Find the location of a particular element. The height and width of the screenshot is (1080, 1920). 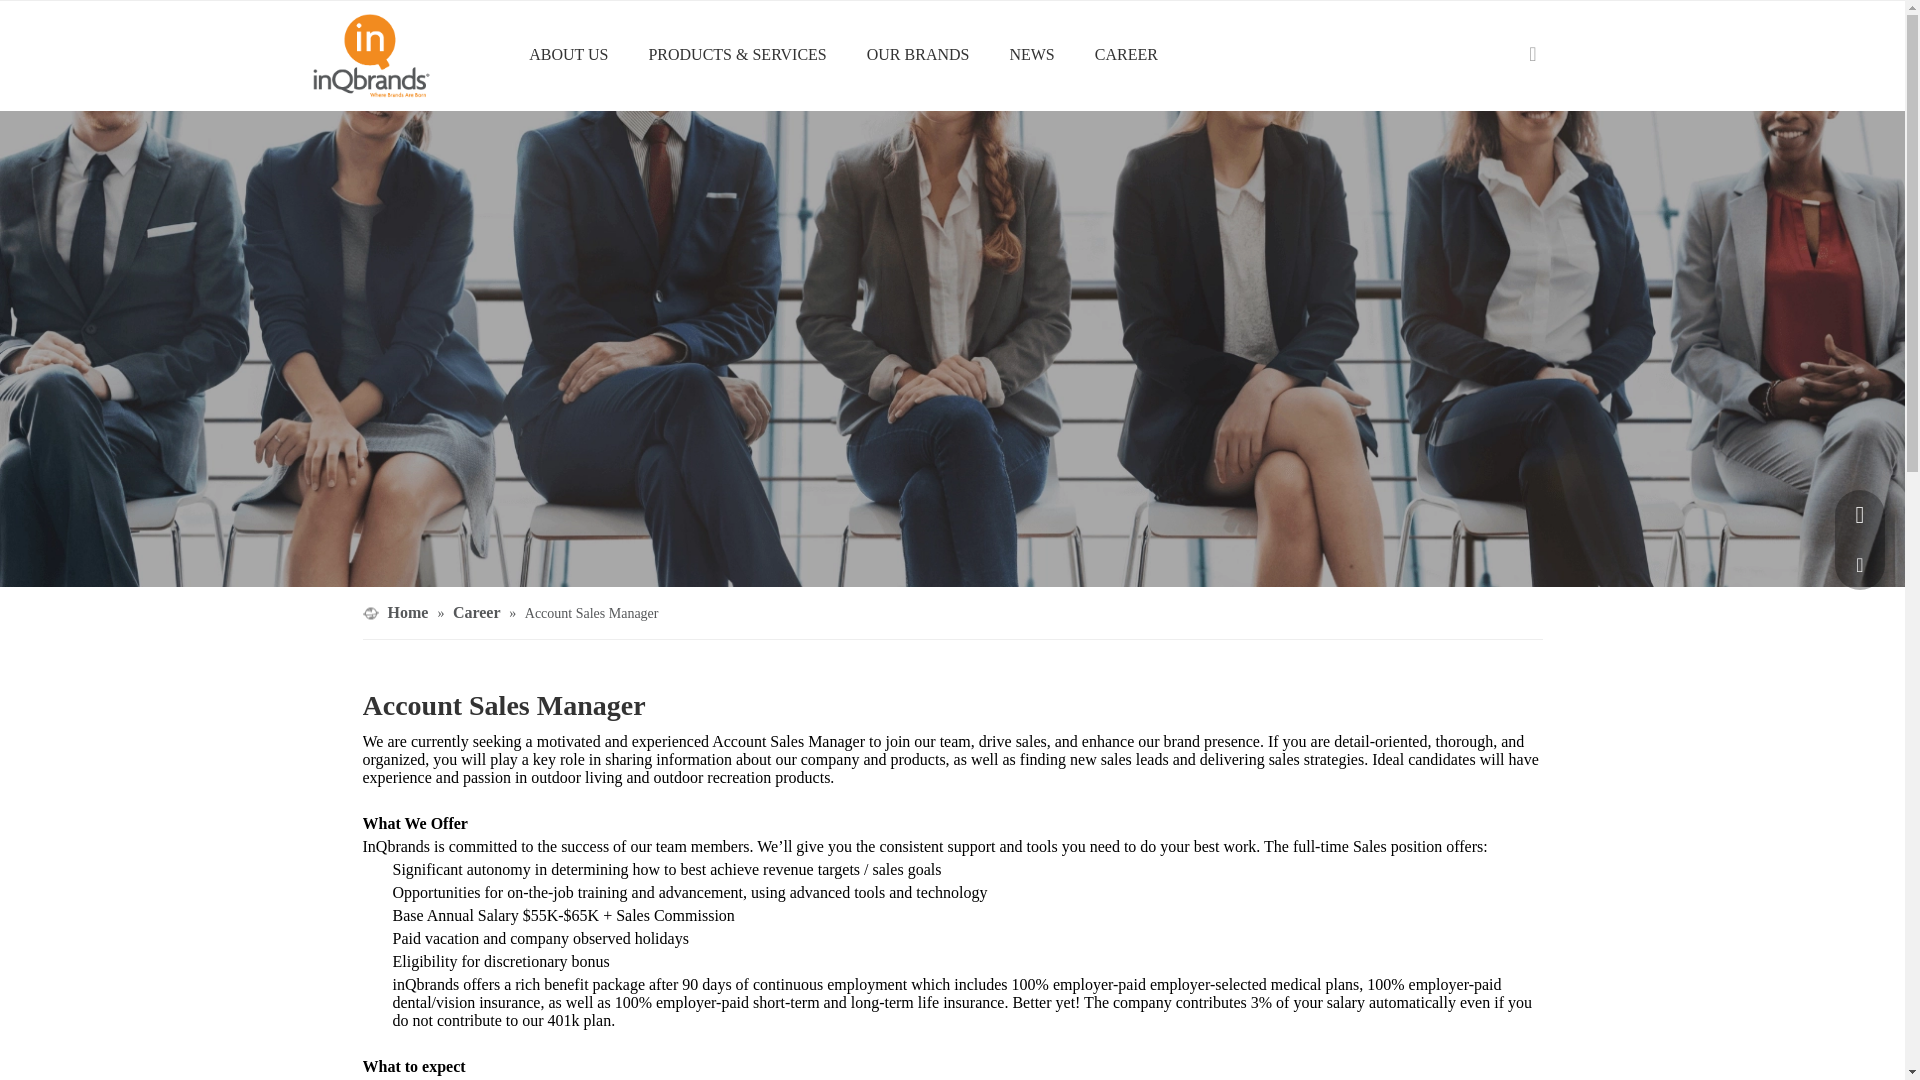

NEWS is located at coordinates (1030, 54).